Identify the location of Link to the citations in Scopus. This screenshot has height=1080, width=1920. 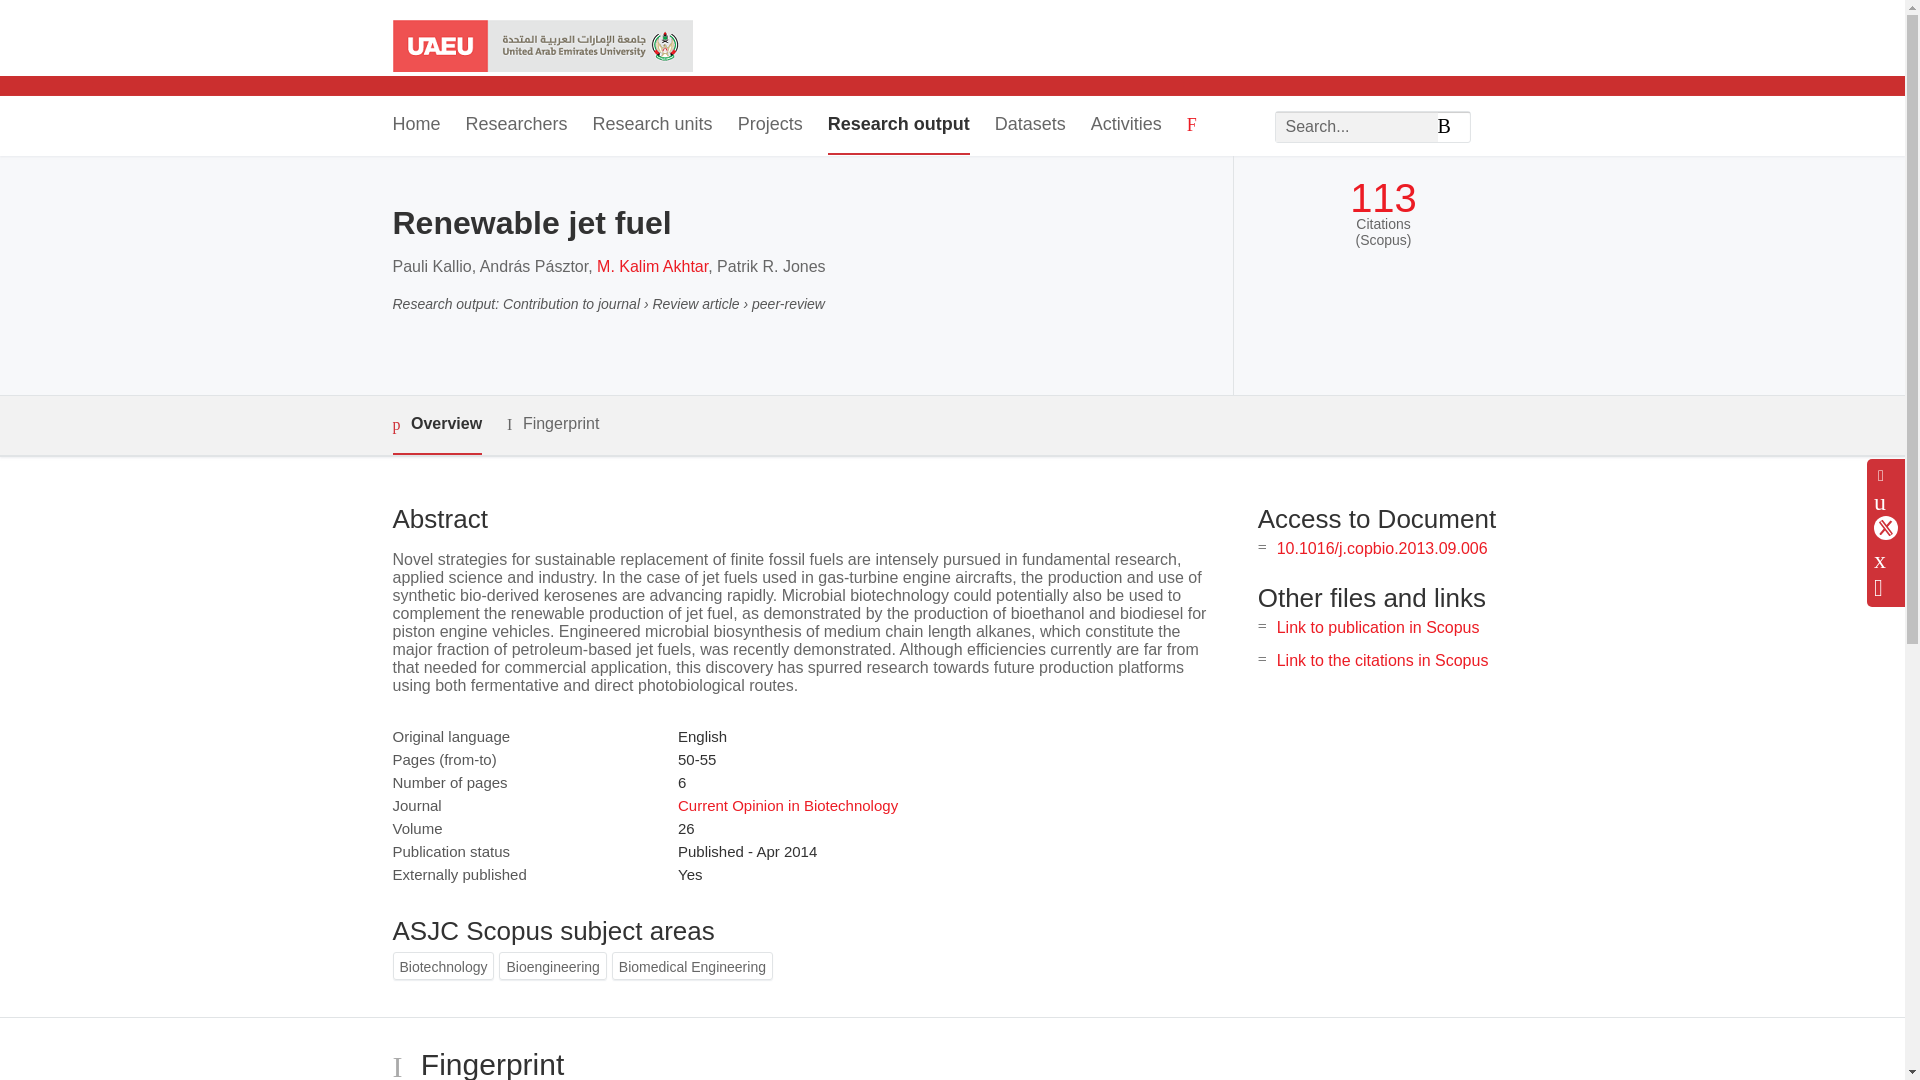
(1382, 660).